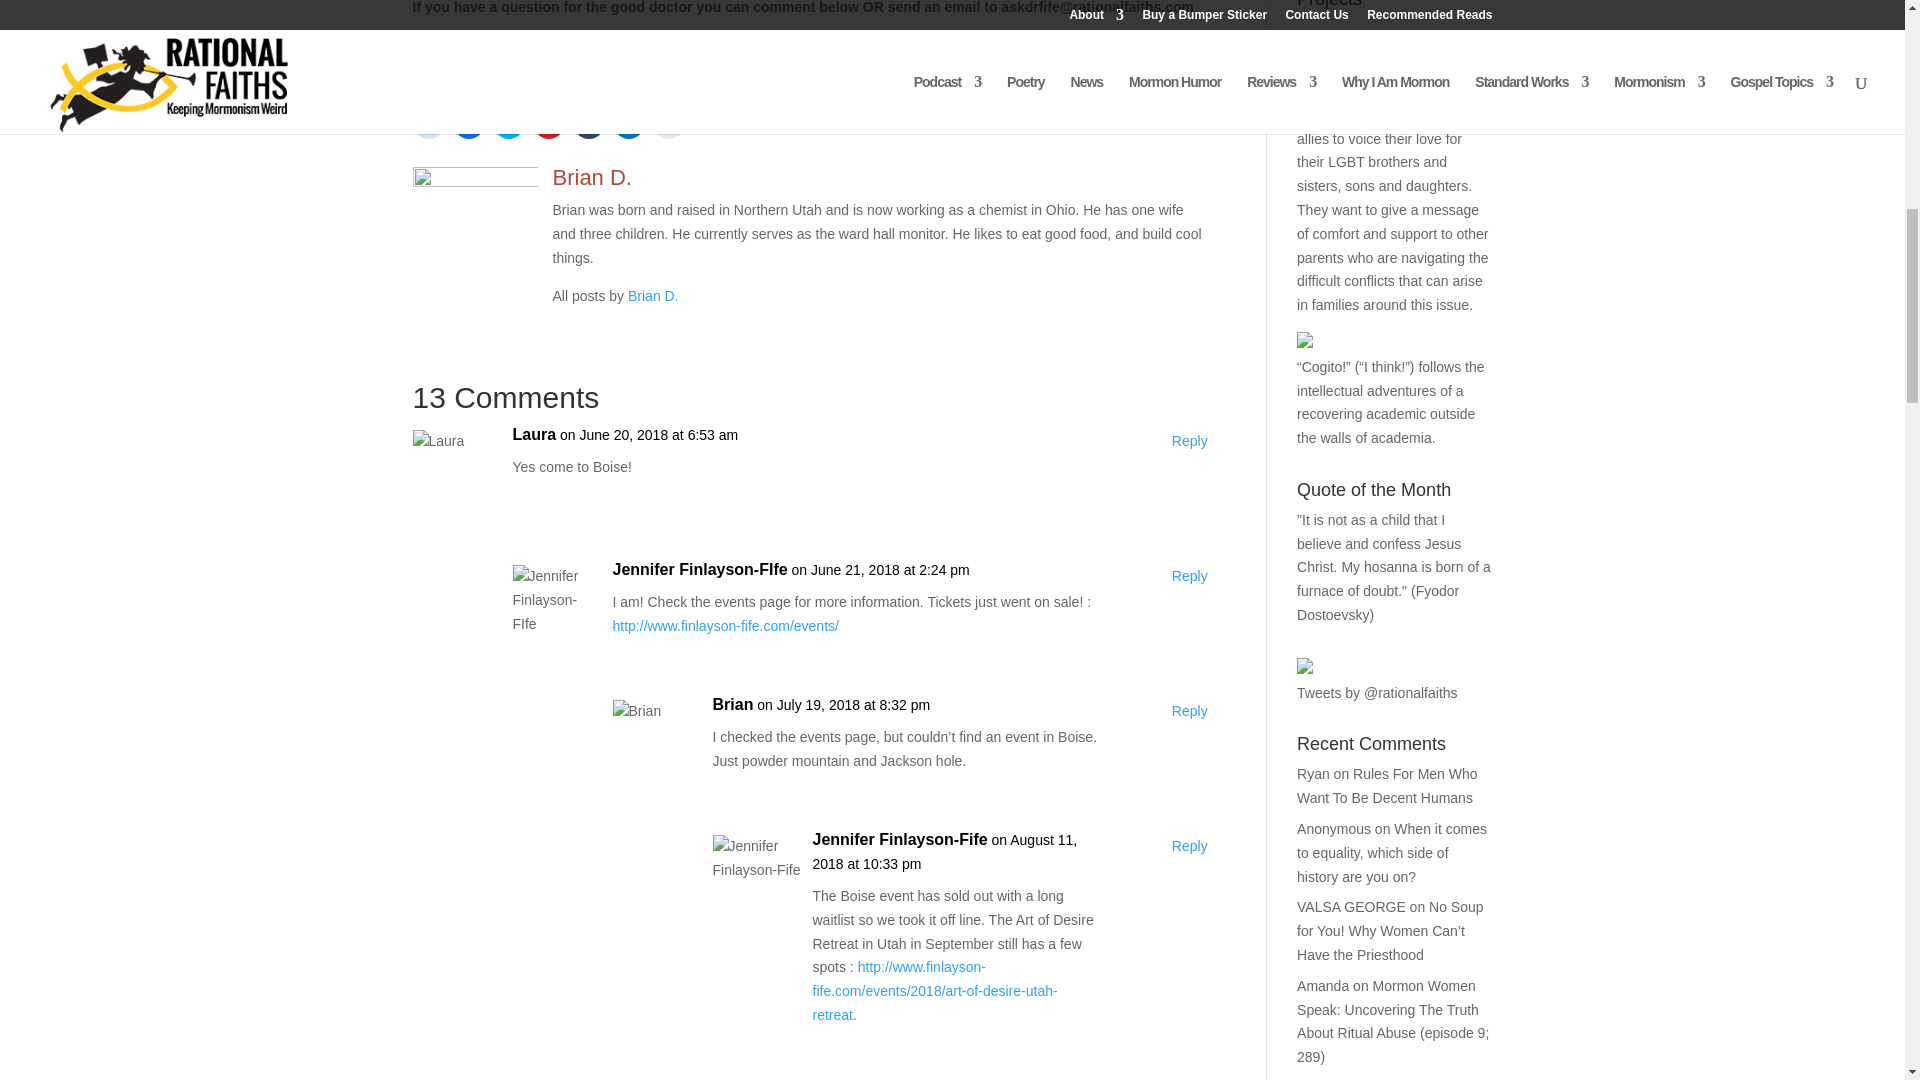 The image size is (1920, 1080). Describe the element at coordinates (548, 122) in the screenshot. I see `Click to share on Pinterest` at that location.